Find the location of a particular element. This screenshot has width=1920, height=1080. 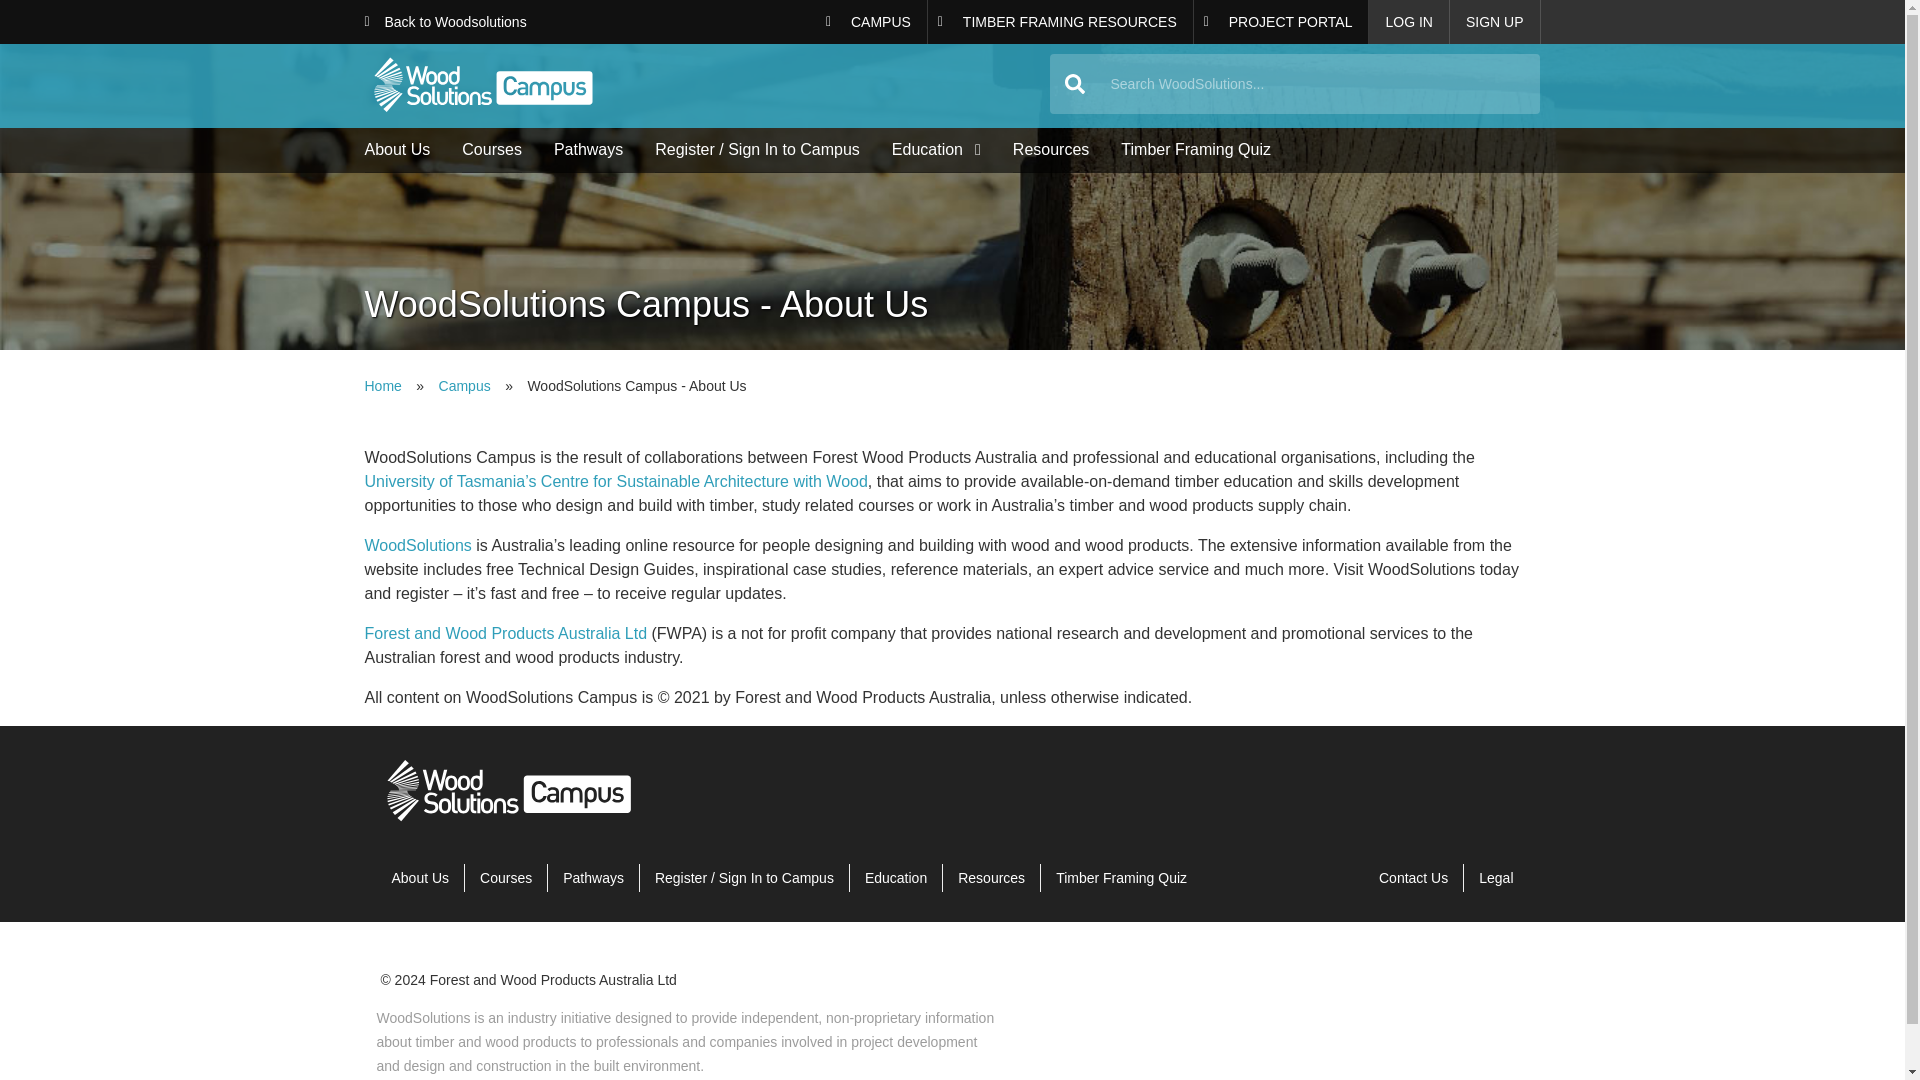

Home is located at coordinates (510, 822).